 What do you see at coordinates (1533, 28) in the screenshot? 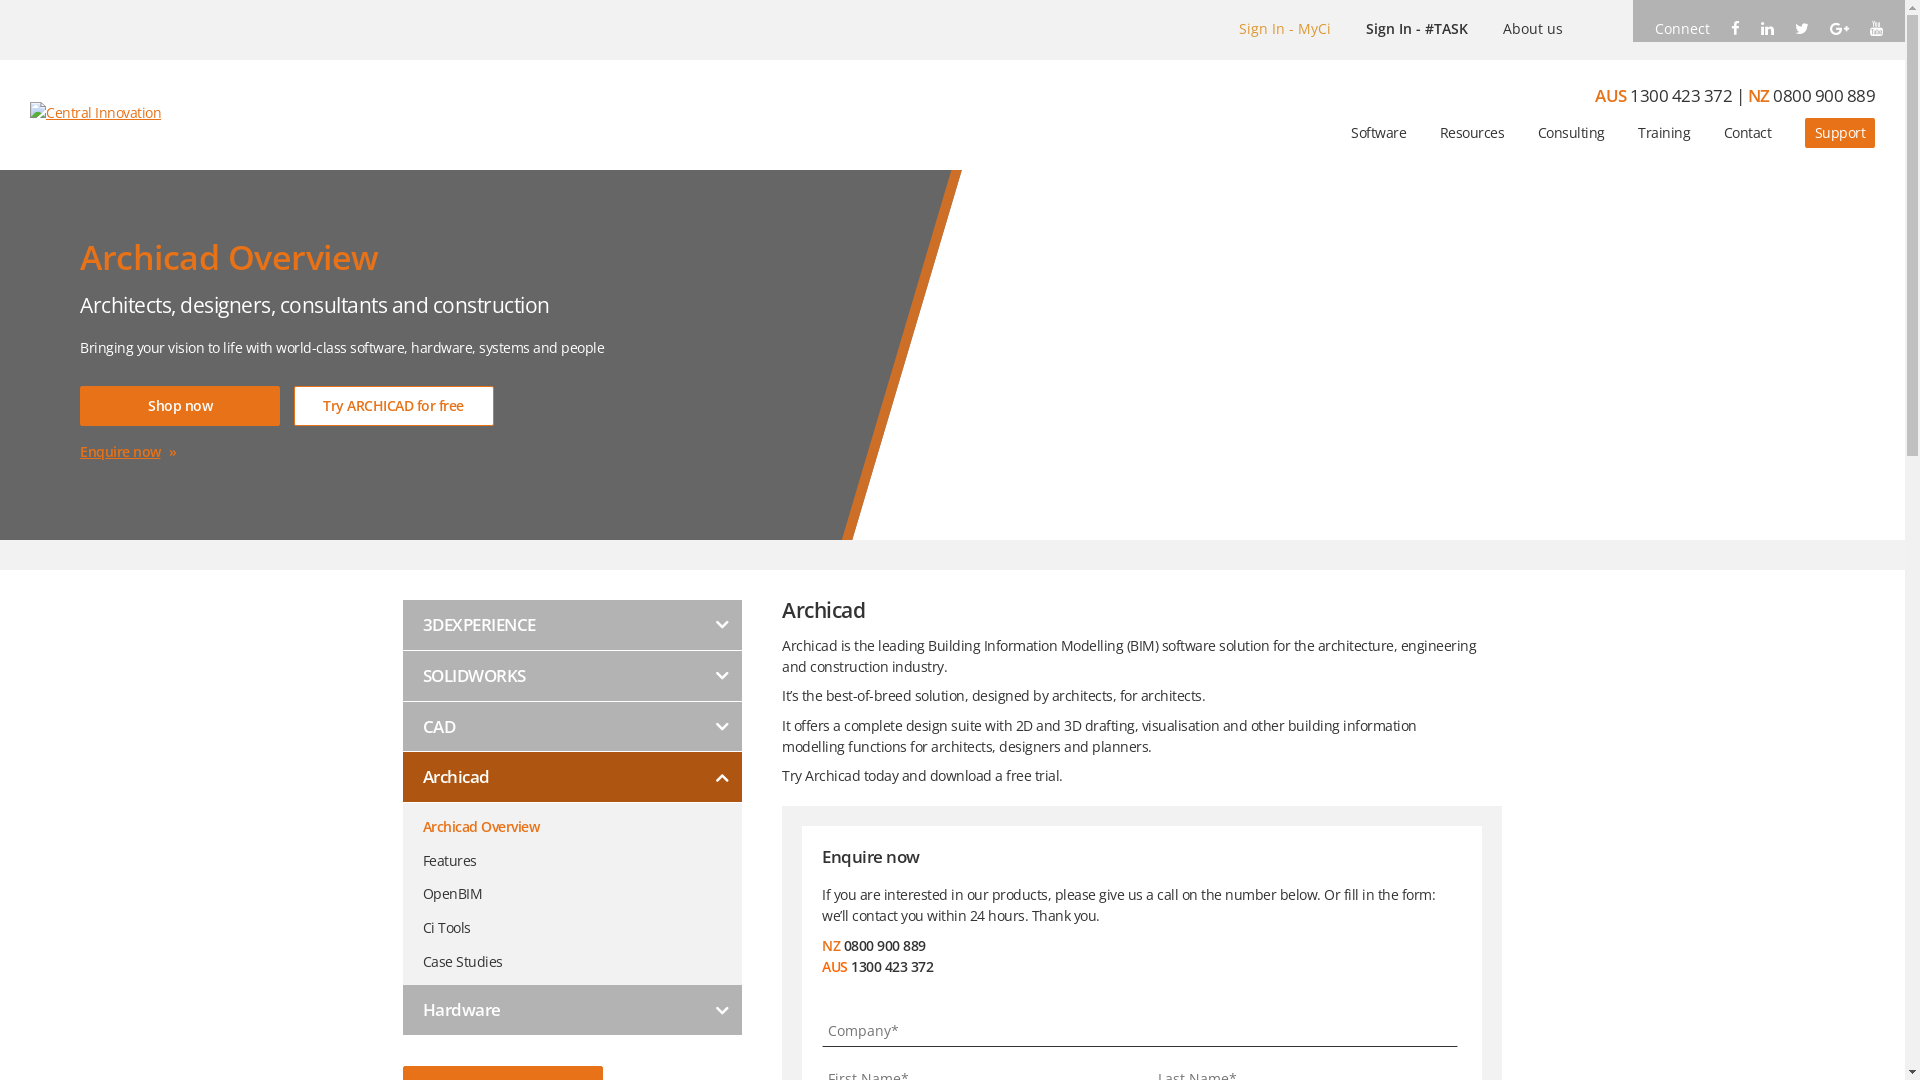
I see `About us` at bounding box center [1533, 28].